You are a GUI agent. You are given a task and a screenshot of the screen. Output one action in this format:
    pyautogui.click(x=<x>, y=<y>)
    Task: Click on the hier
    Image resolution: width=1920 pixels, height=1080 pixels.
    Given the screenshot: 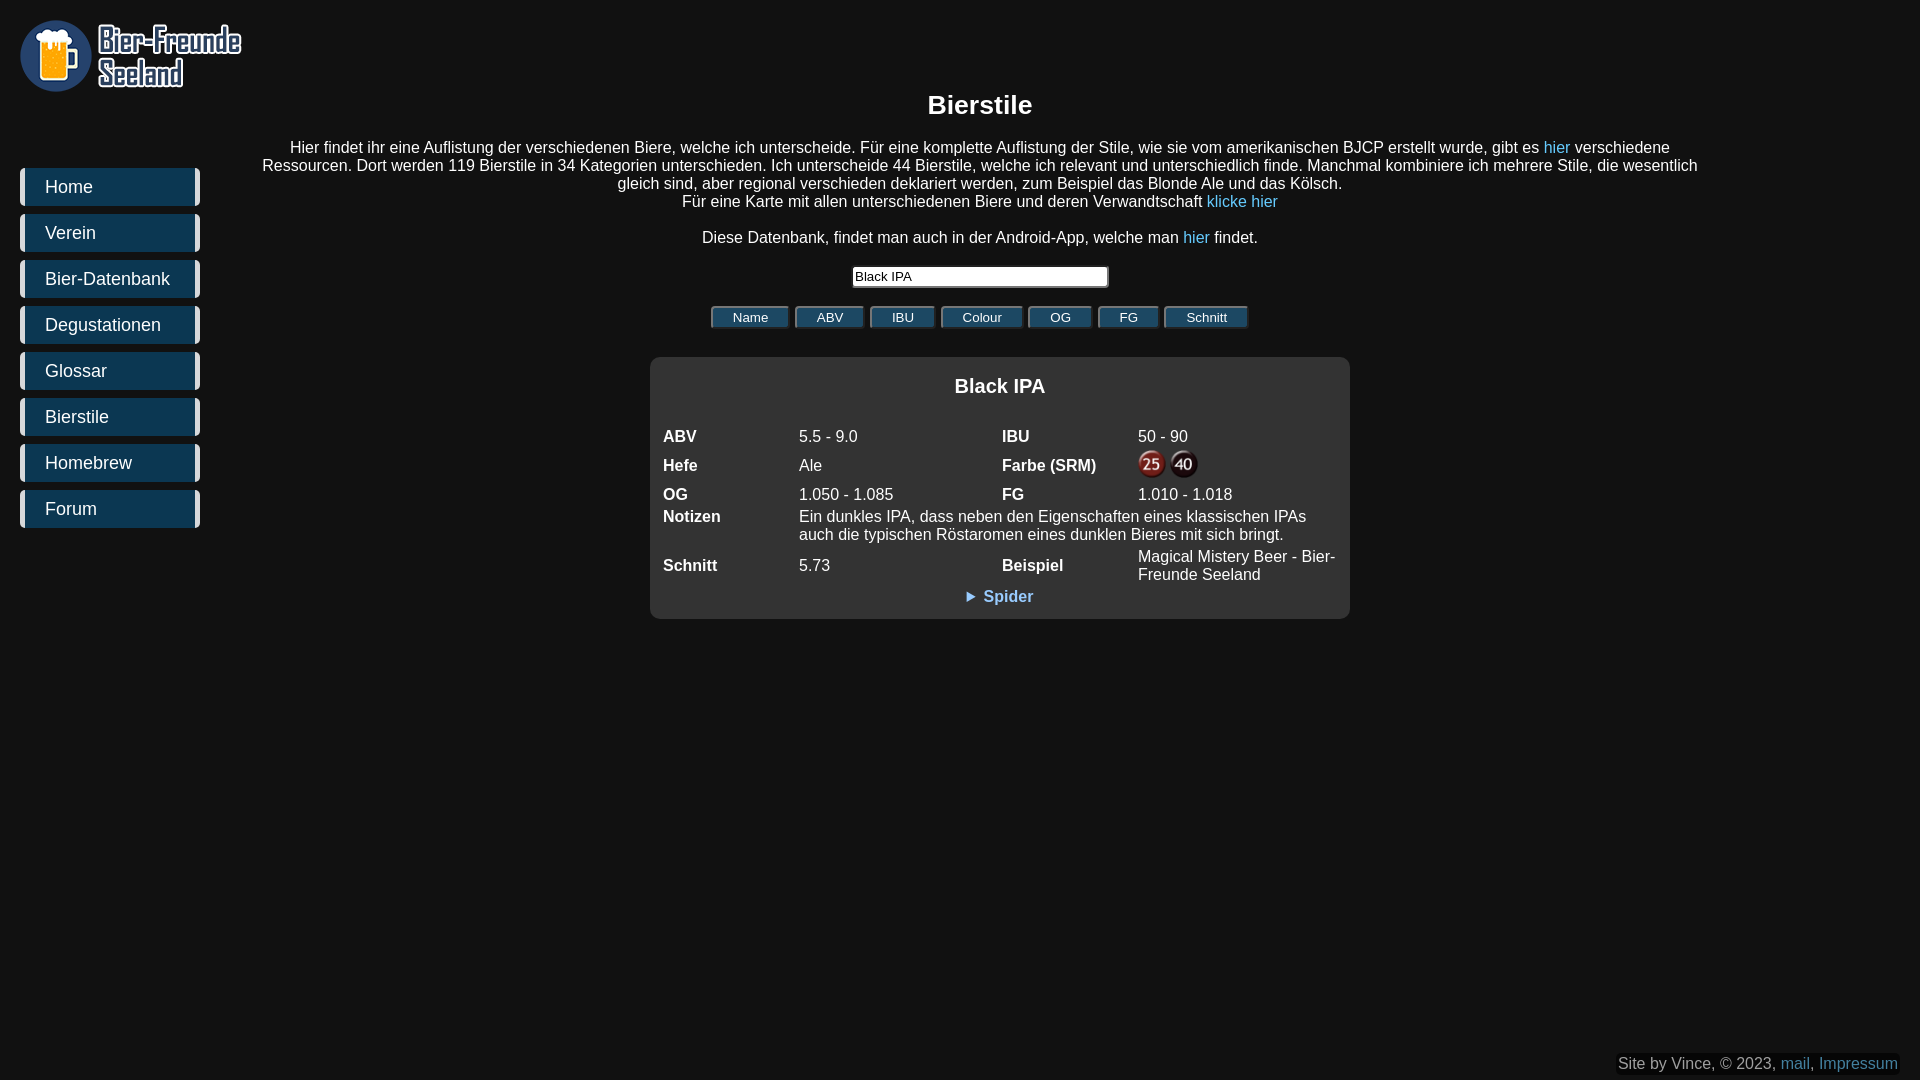 What is the action you would take?
    pyautogui.click(x=1196, y=238)
    